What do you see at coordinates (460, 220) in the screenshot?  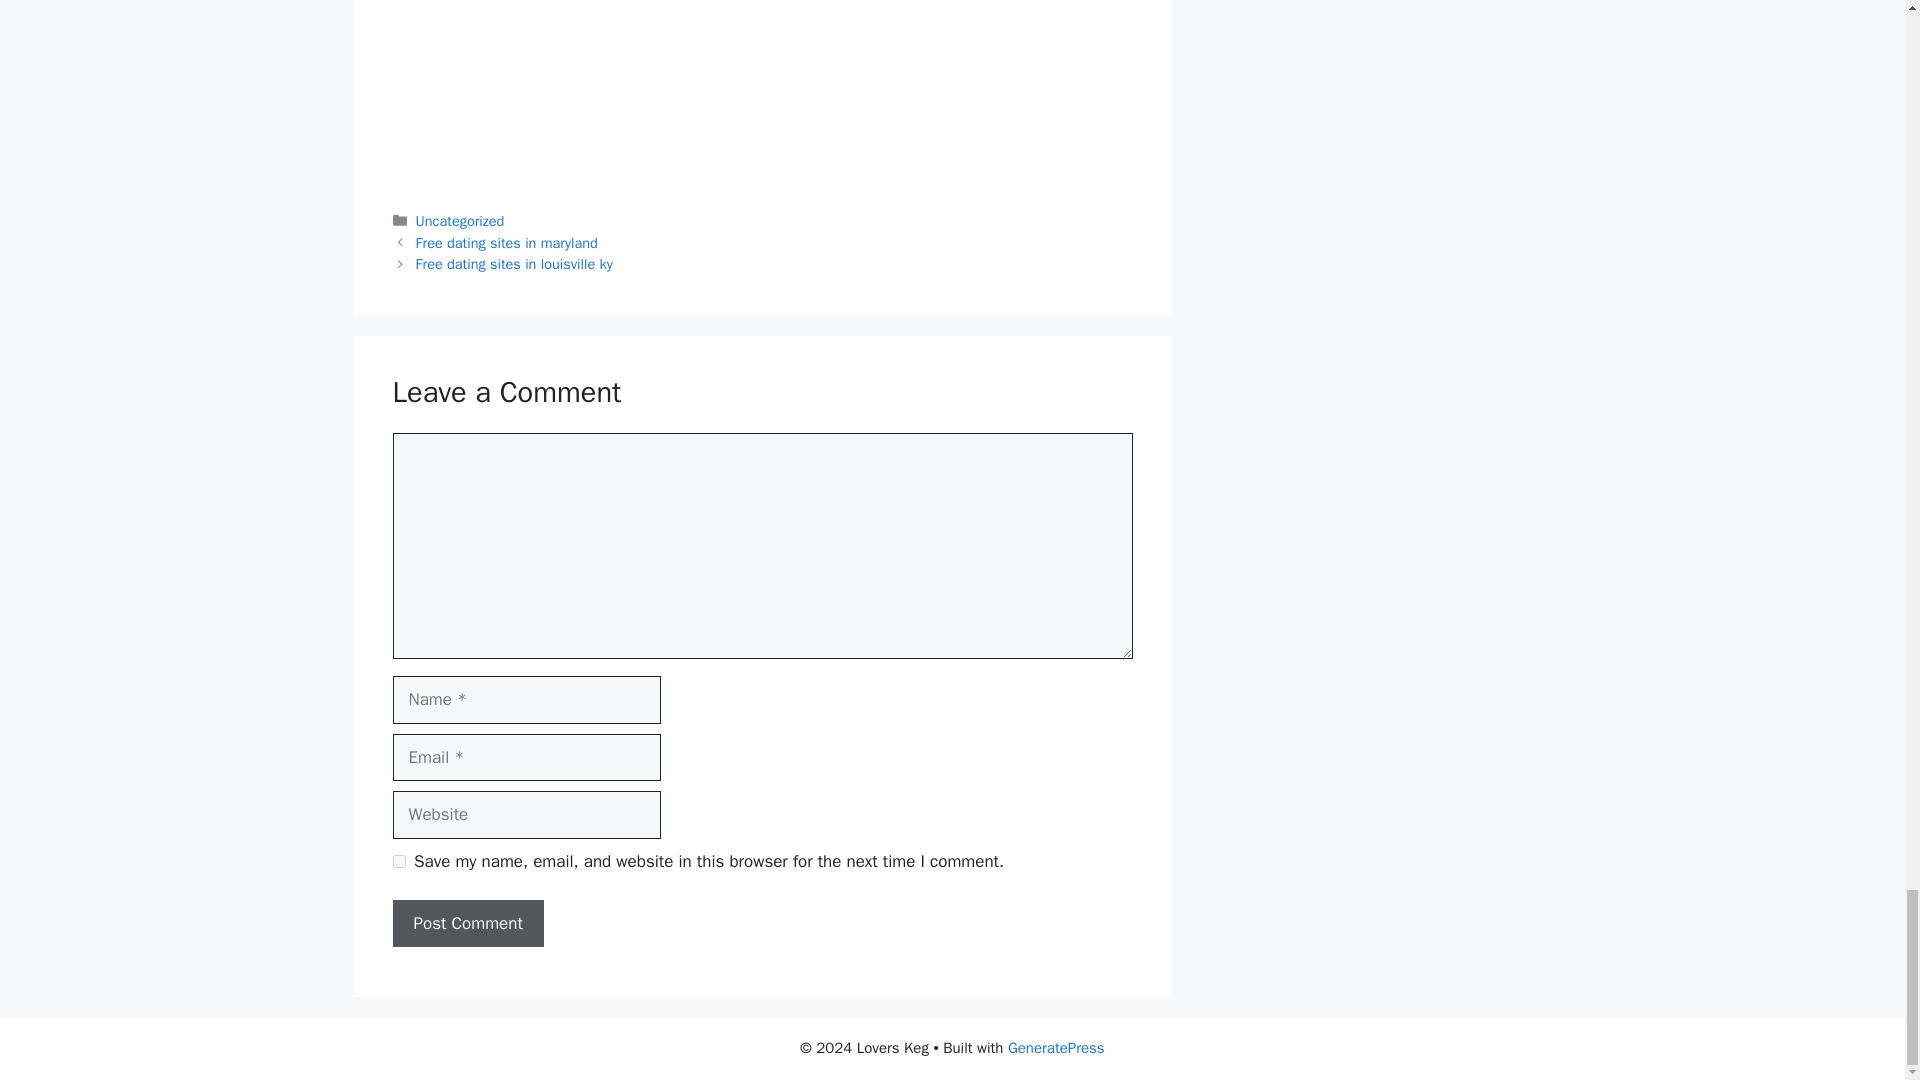 I see `Uncategorized` at bounding box center [460, 220].